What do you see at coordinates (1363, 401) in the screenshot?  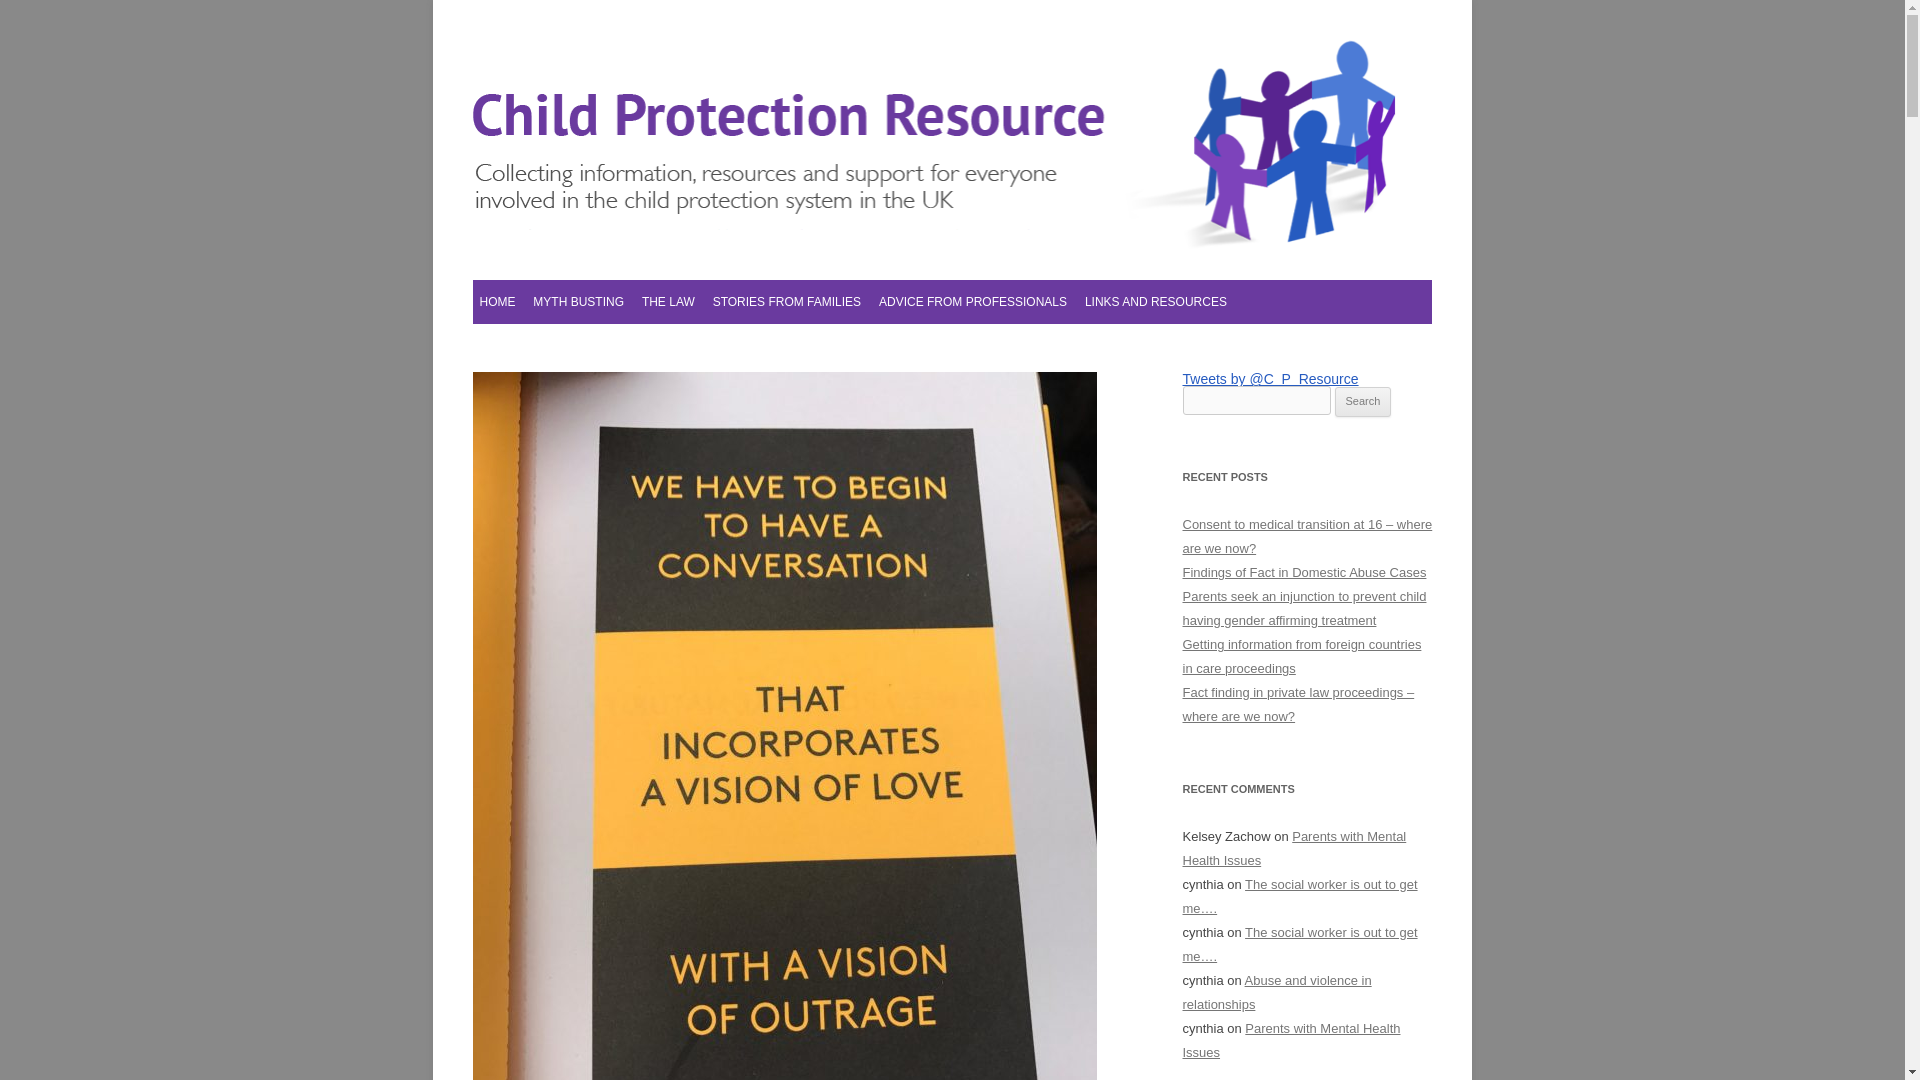 I see `Search` at bounding box center [1363, 401].